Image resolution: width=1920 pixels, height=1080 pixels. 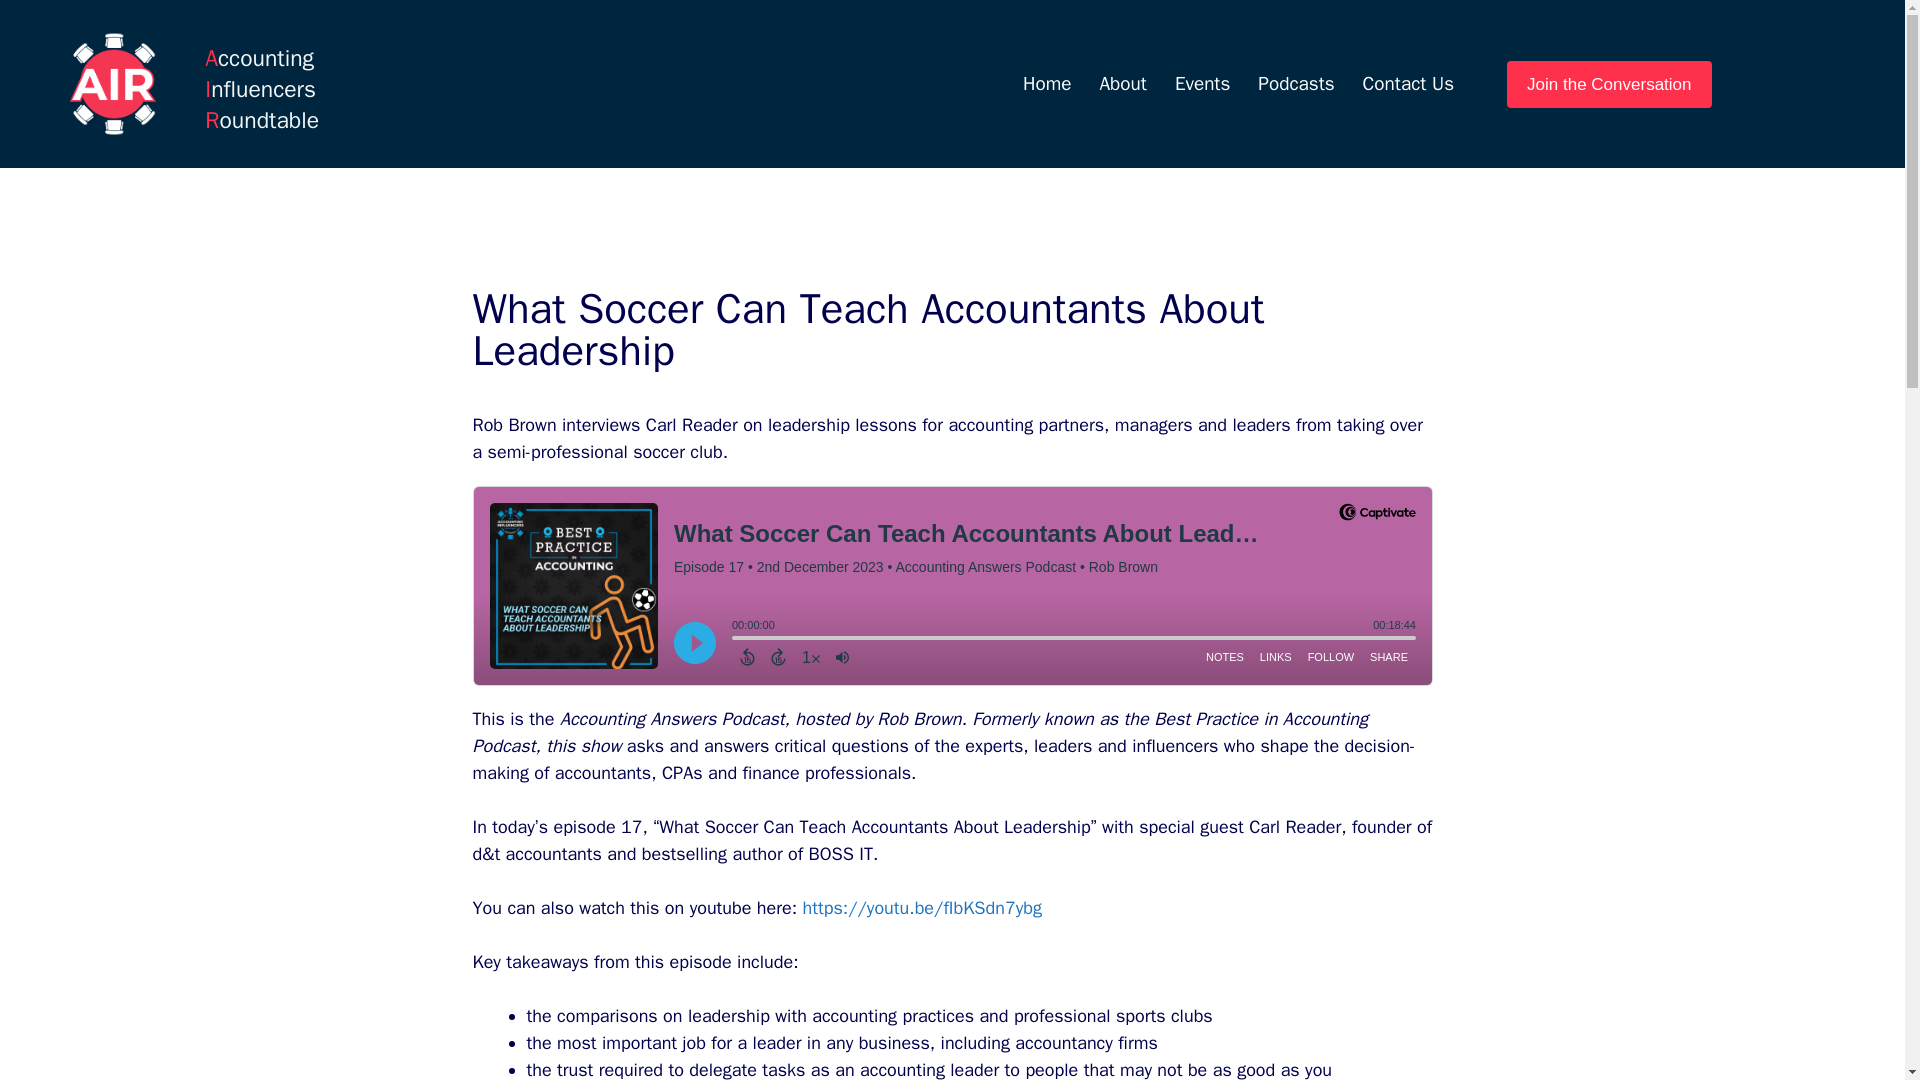 I want to click on Events, so click(x=1202, y=84).